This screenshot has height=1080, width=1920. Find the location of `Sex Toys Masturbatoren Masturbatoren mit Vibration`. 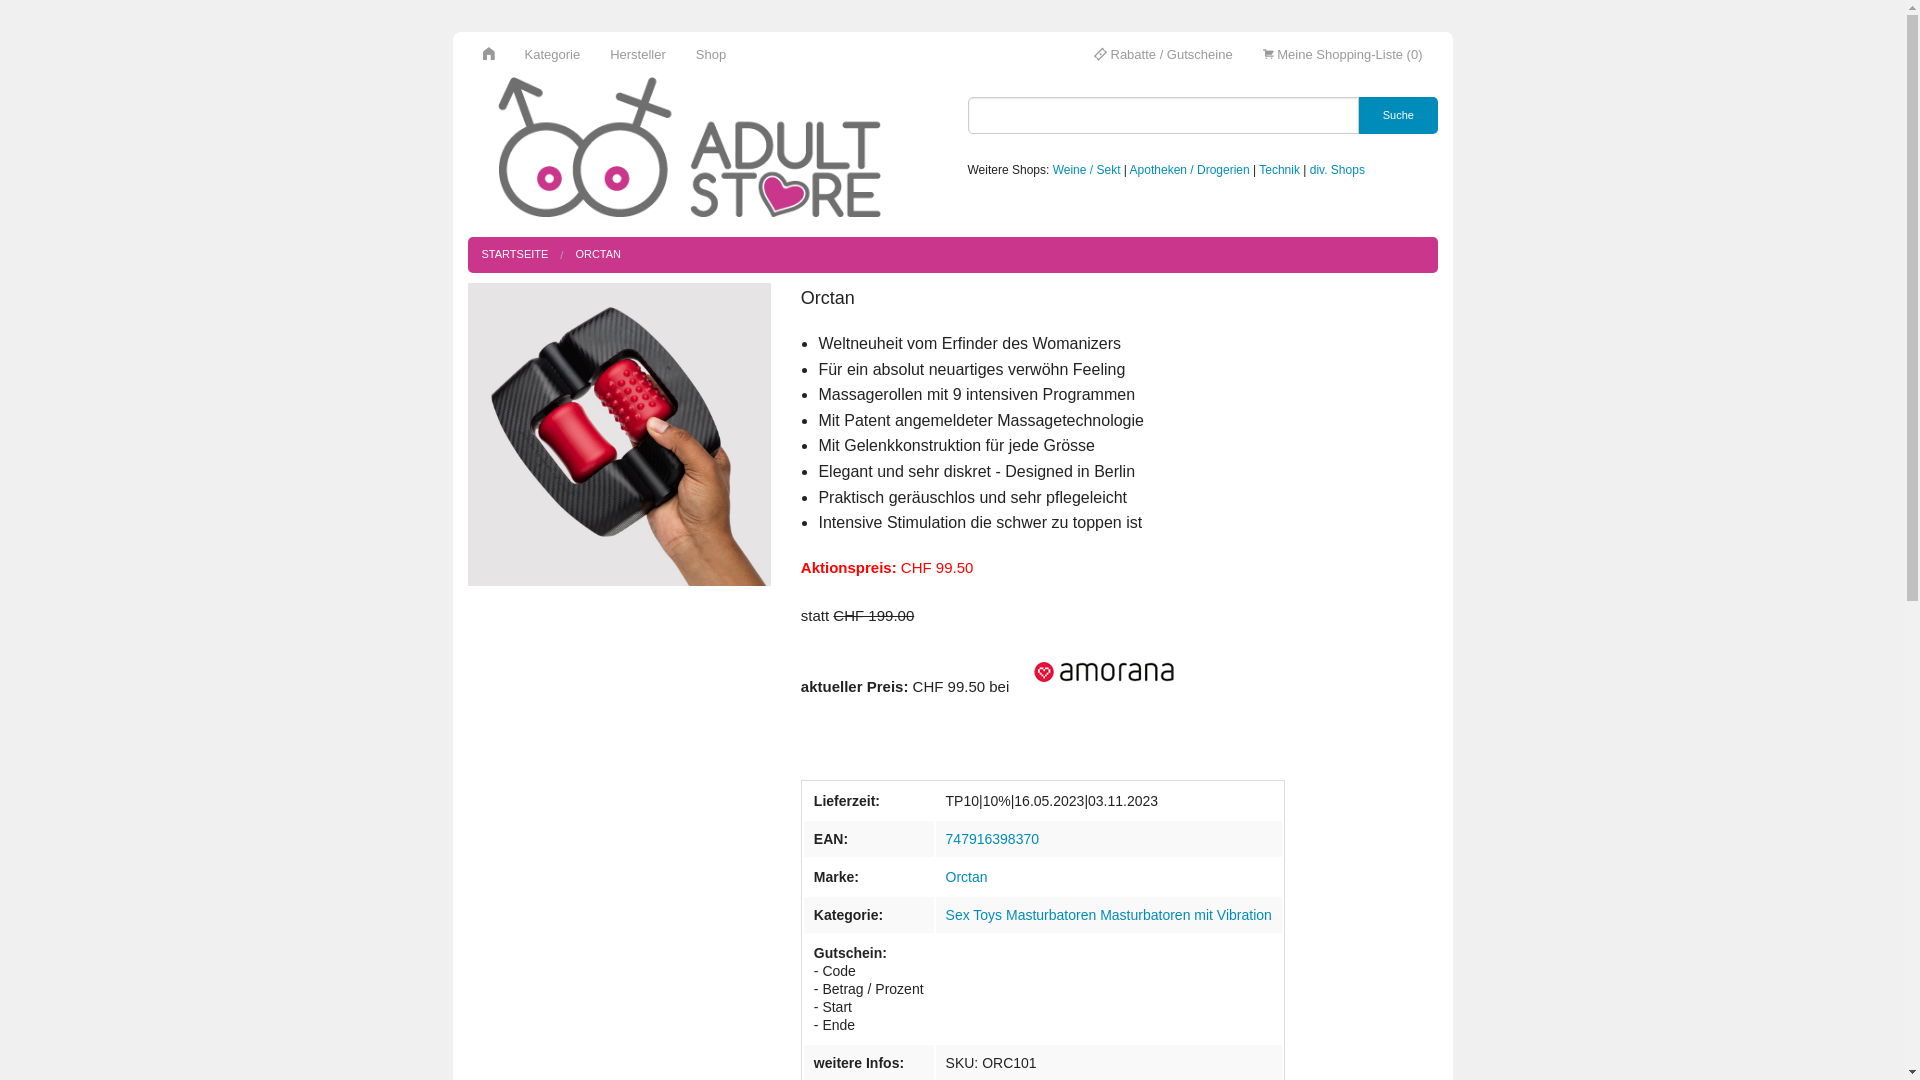

Sex Toys Masturbatoren Masturbatoren mit Vibration is located at coordinates (1109, 915).